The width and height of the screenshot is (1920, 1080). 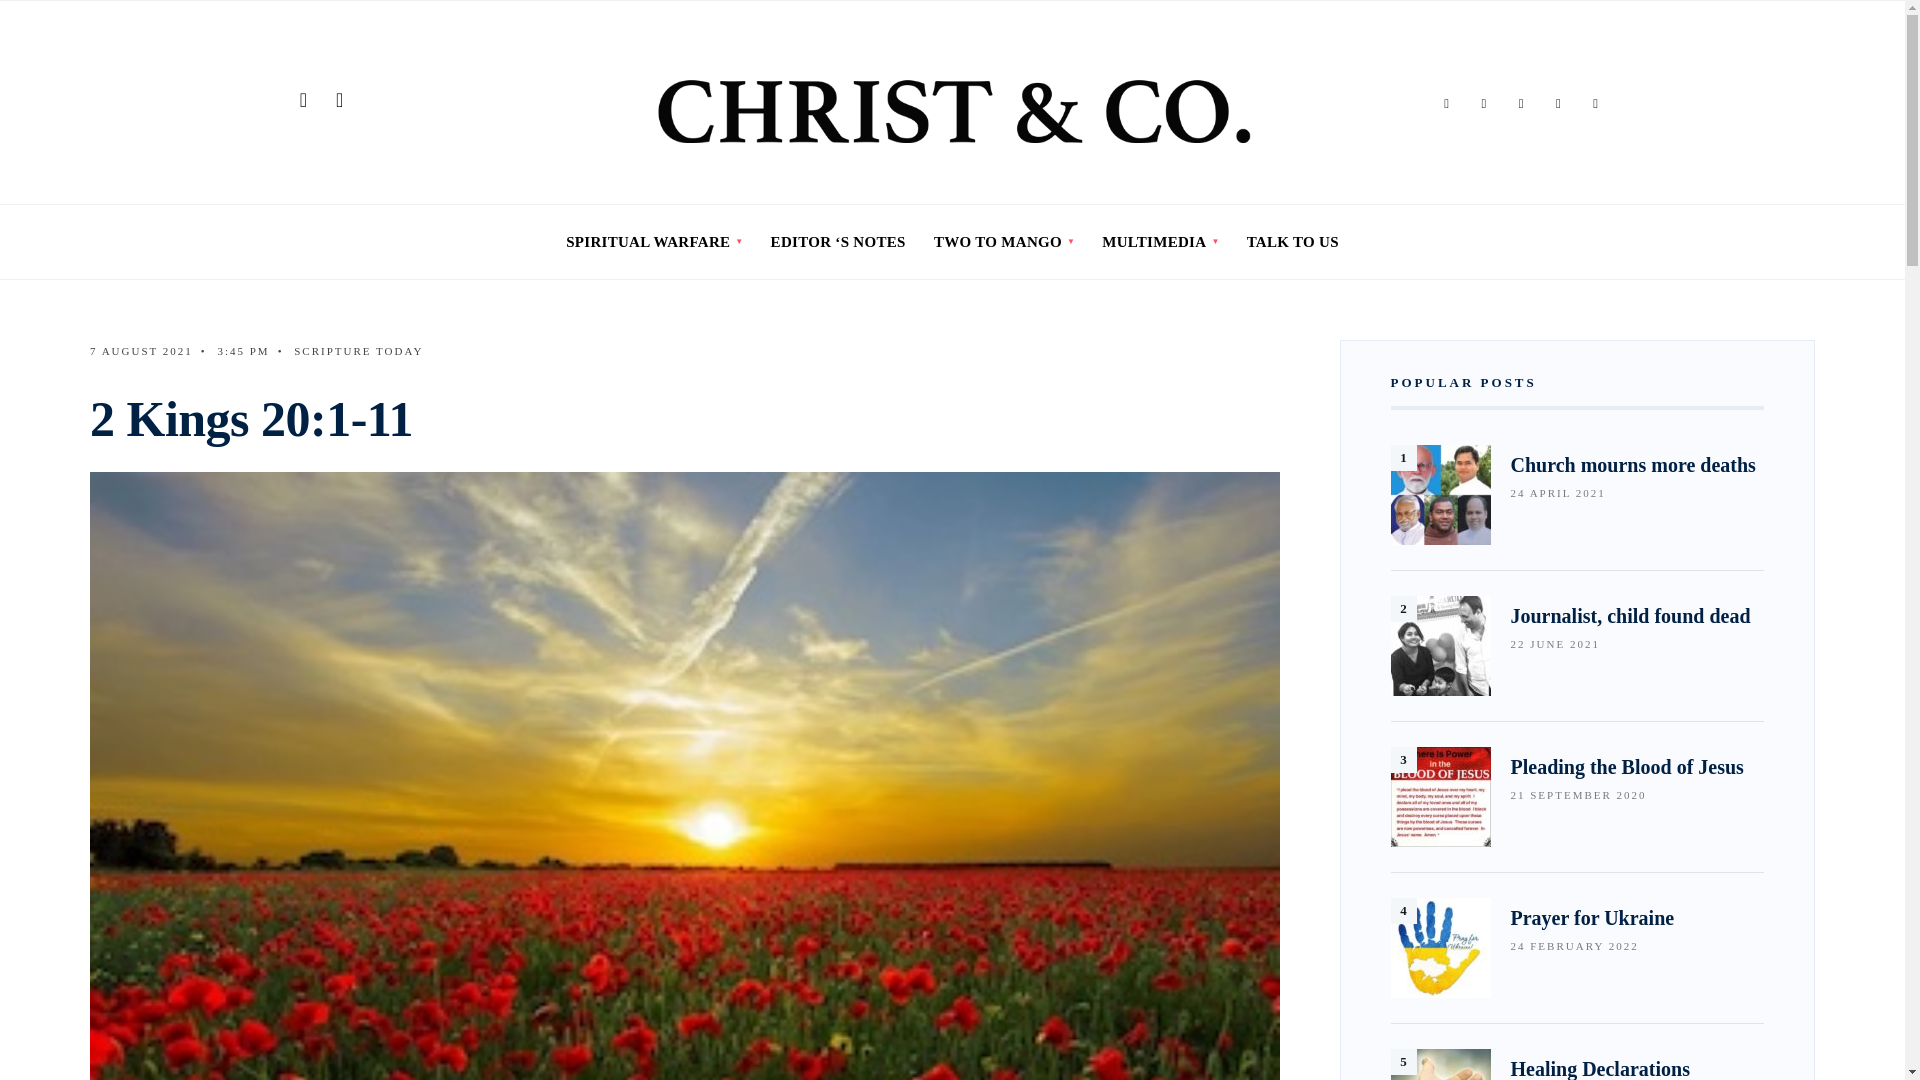 I want to click on Twitter, so click(x=1484, y=104).